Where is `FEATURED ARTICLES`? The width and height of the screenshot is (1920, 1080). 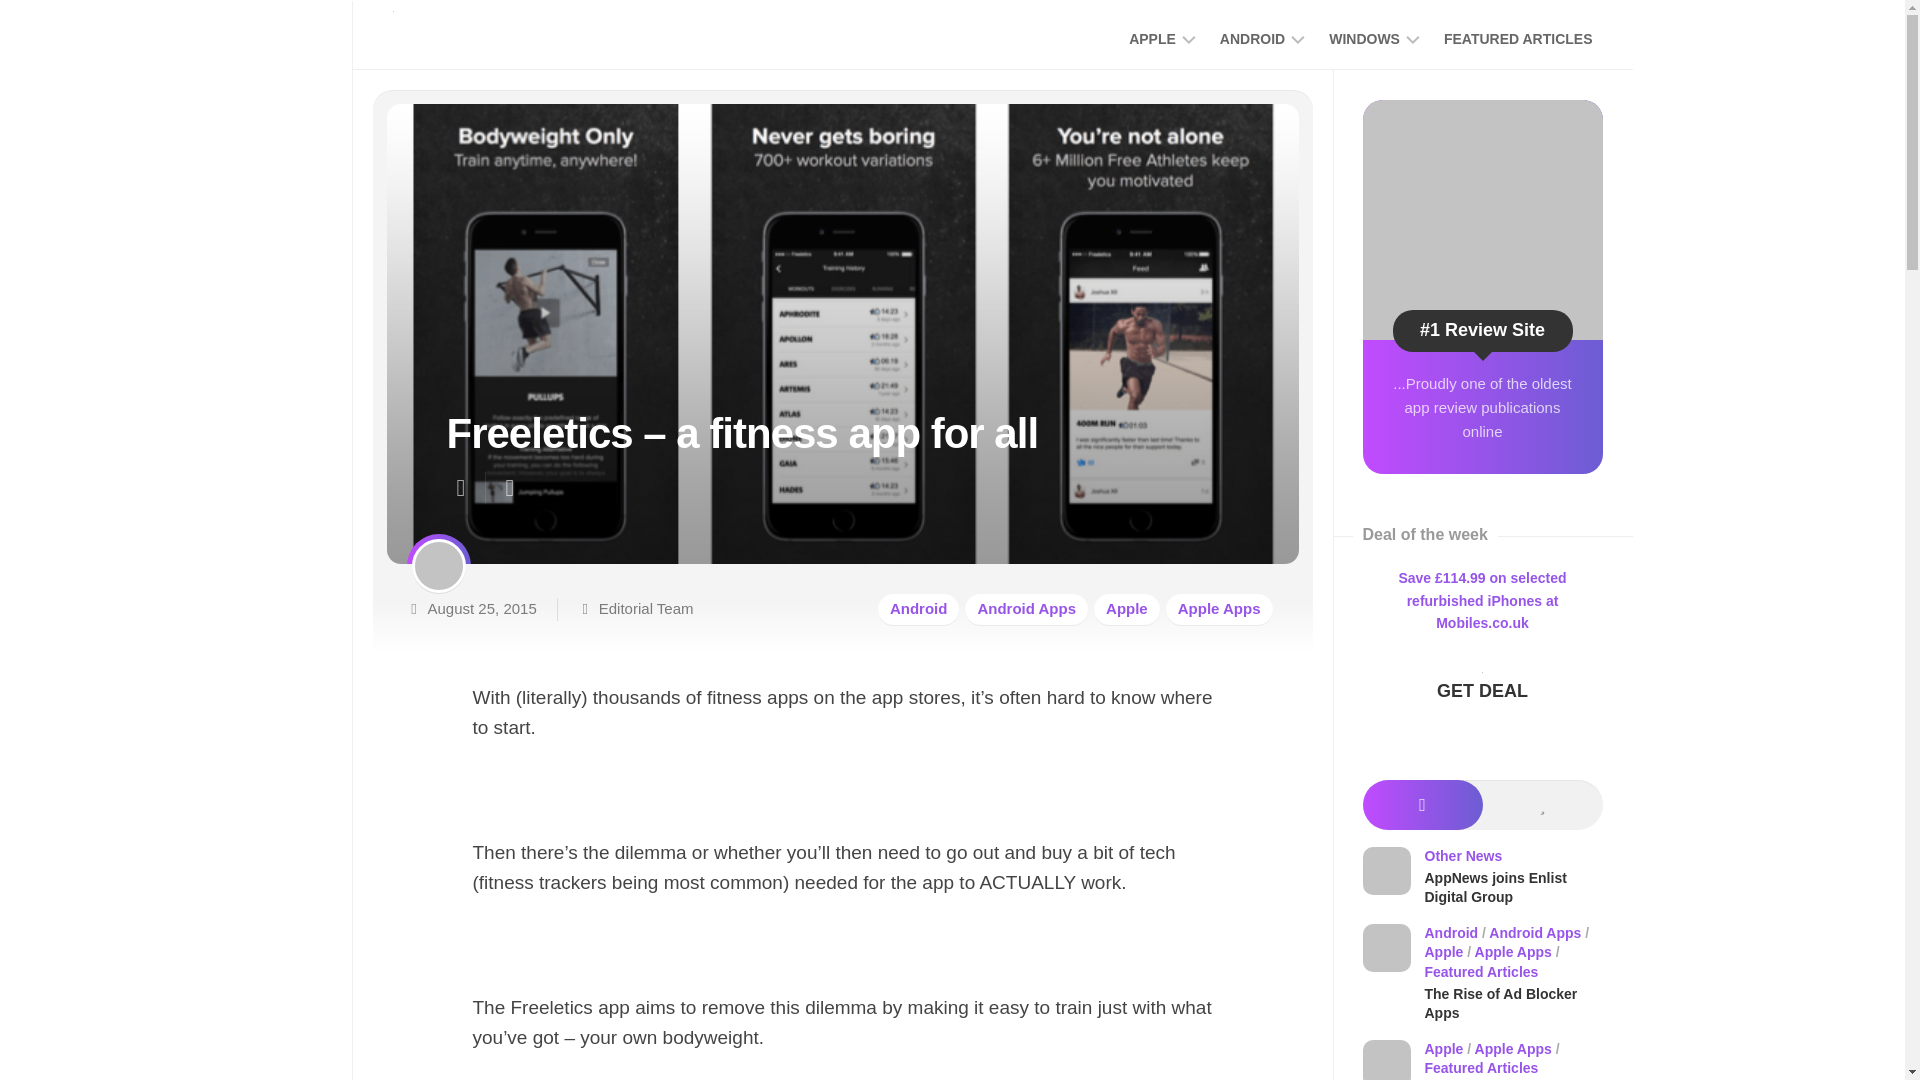
FEATURED ARTICLES is located at coordinates (1364, 38).